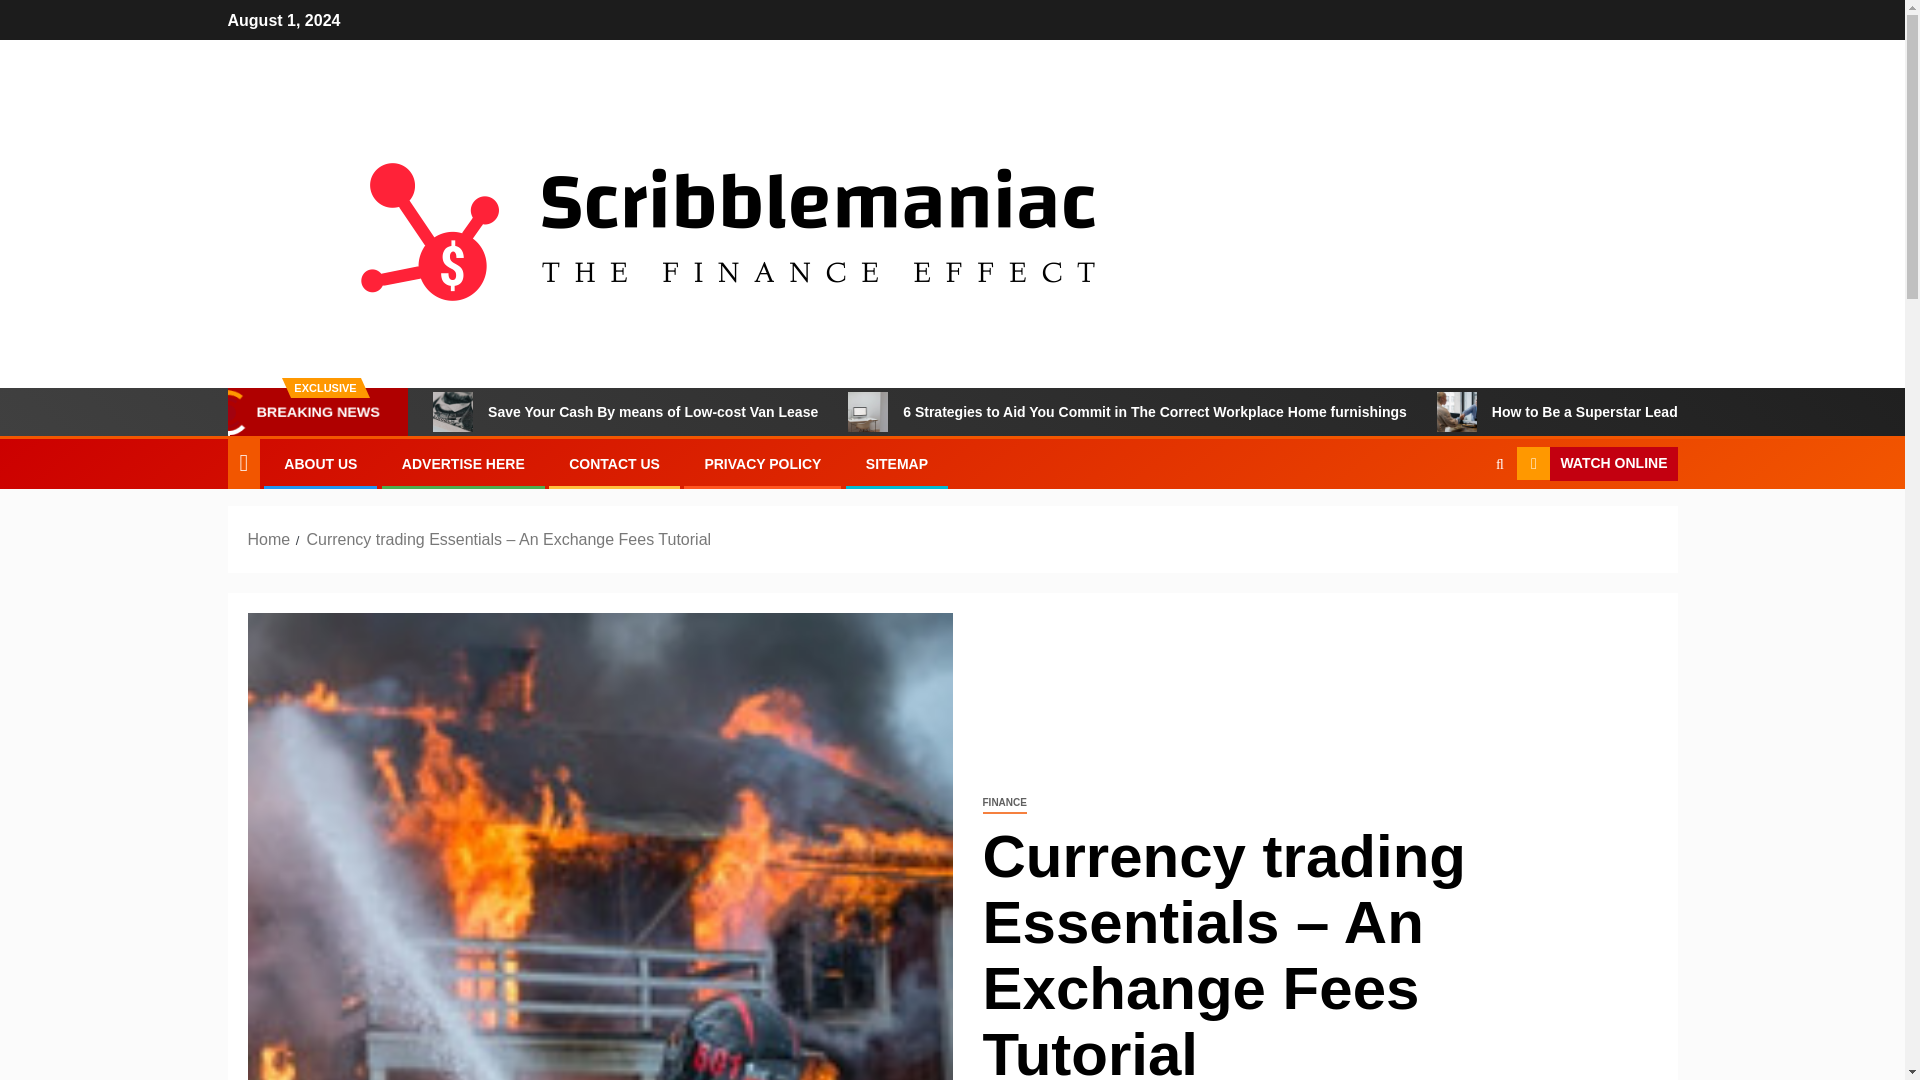 The height and width of the screenshot is (1080, 1920). I want to click on Save Your Cash By means of Low-cost Van Lease, so click(452, 412).